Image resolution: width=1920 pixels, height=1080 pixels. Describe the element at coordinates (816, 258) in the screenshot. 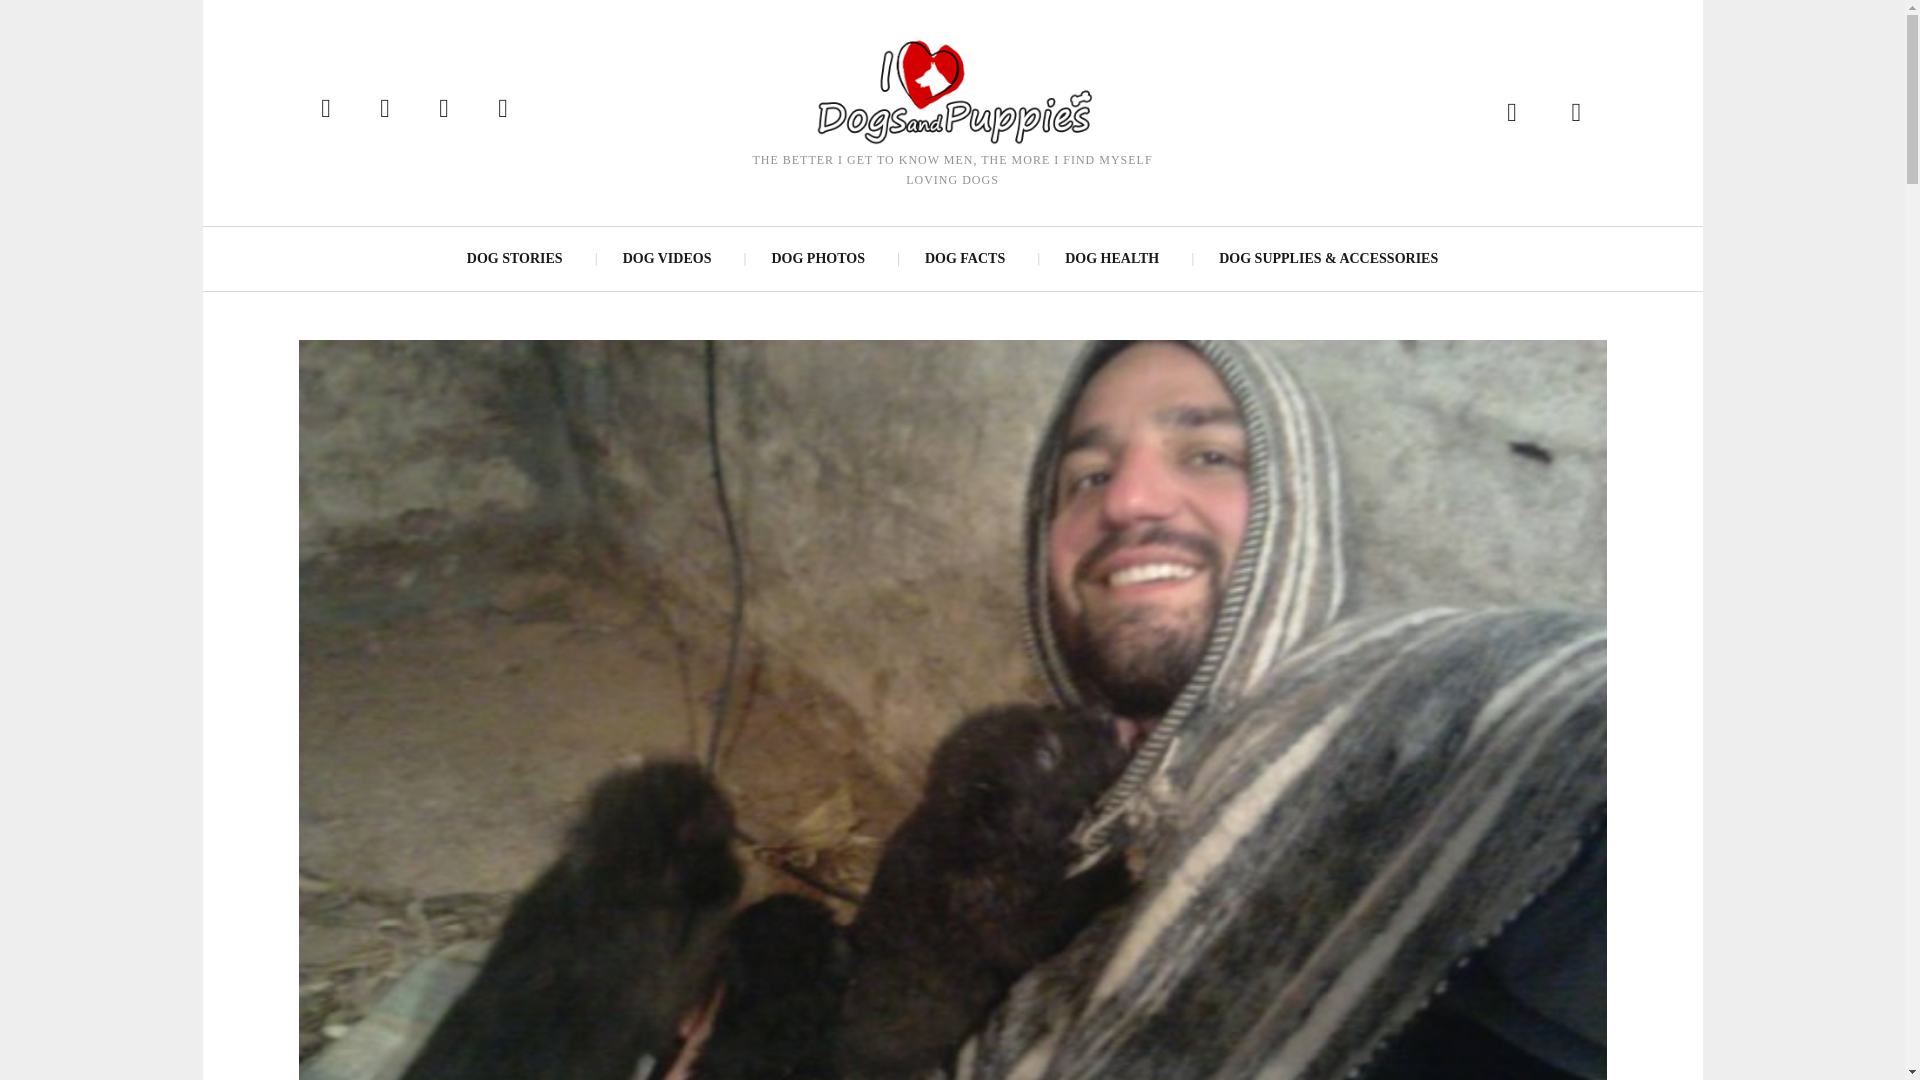

I see `DOG PHOTOS` at that location.